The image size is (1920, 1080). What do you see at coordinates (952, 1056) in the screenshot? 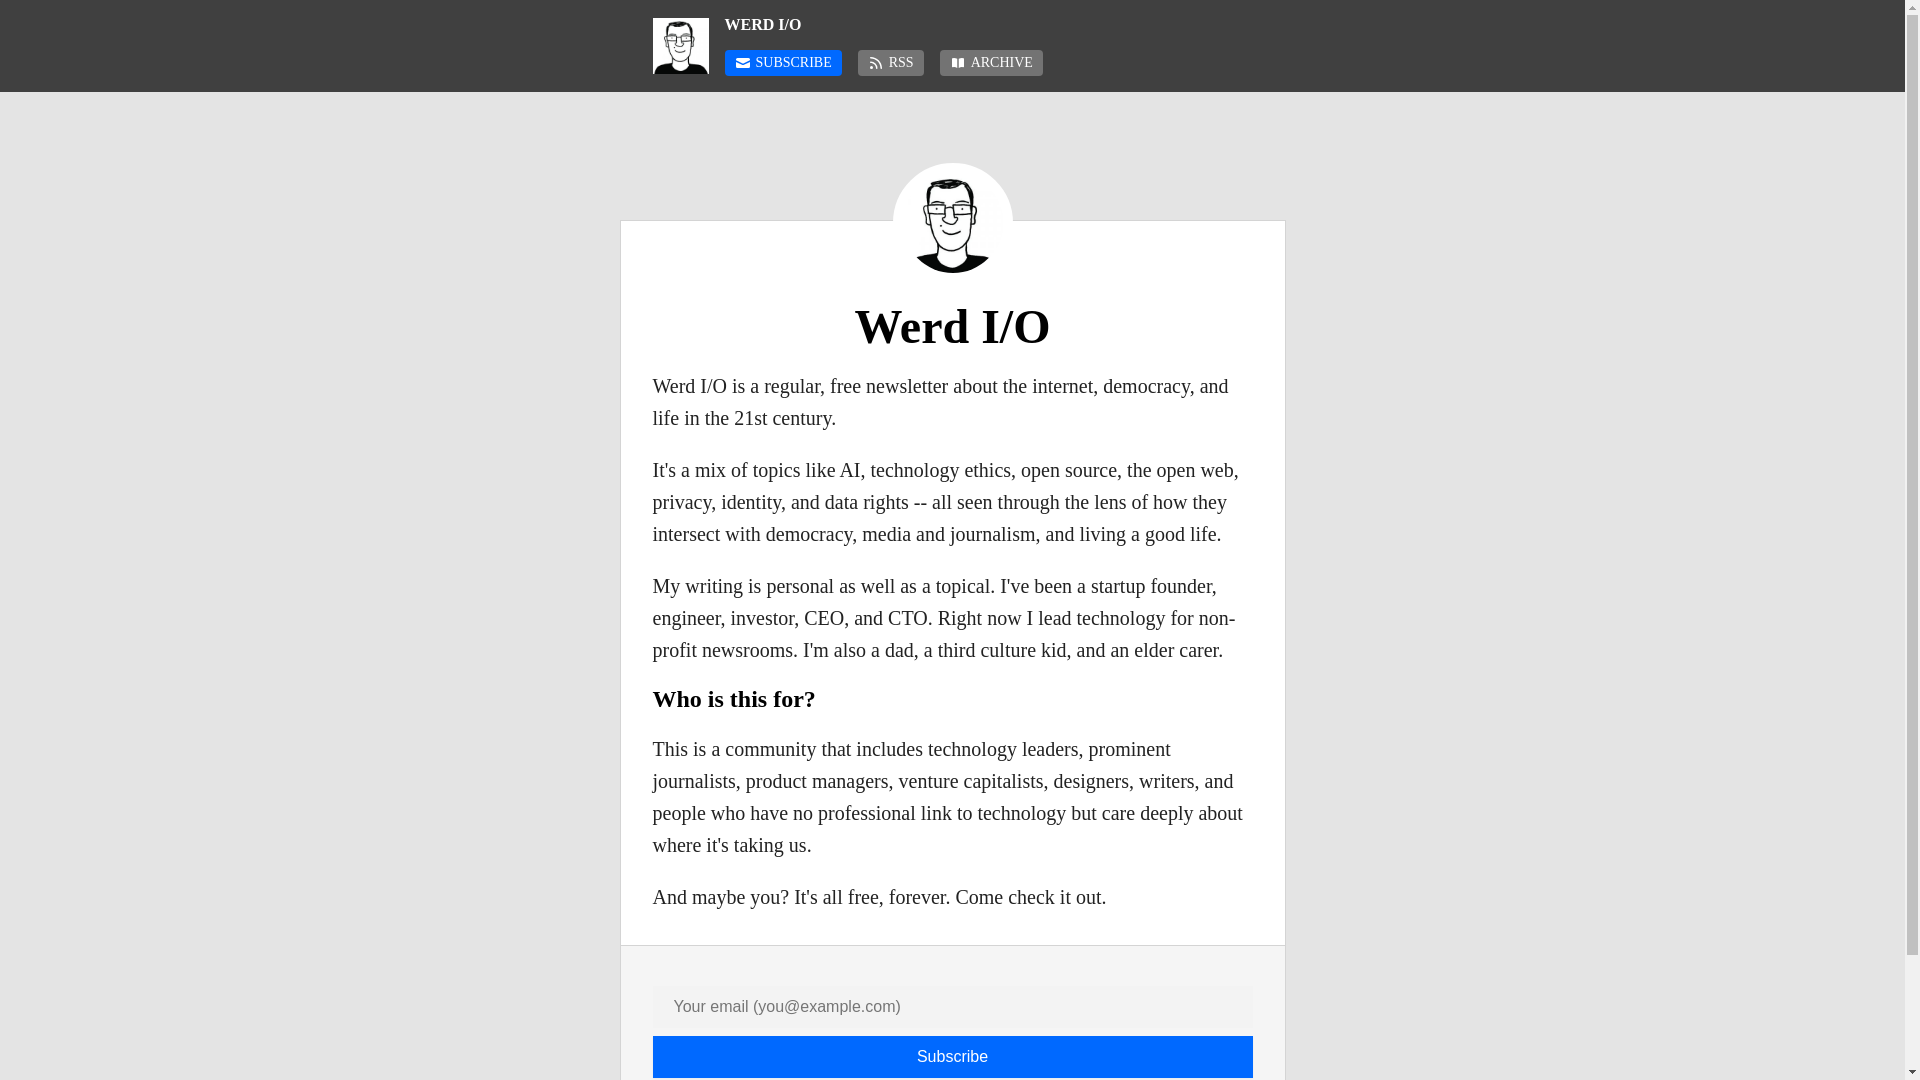
I see `Subscribe` at bounding box center [952, 1056].